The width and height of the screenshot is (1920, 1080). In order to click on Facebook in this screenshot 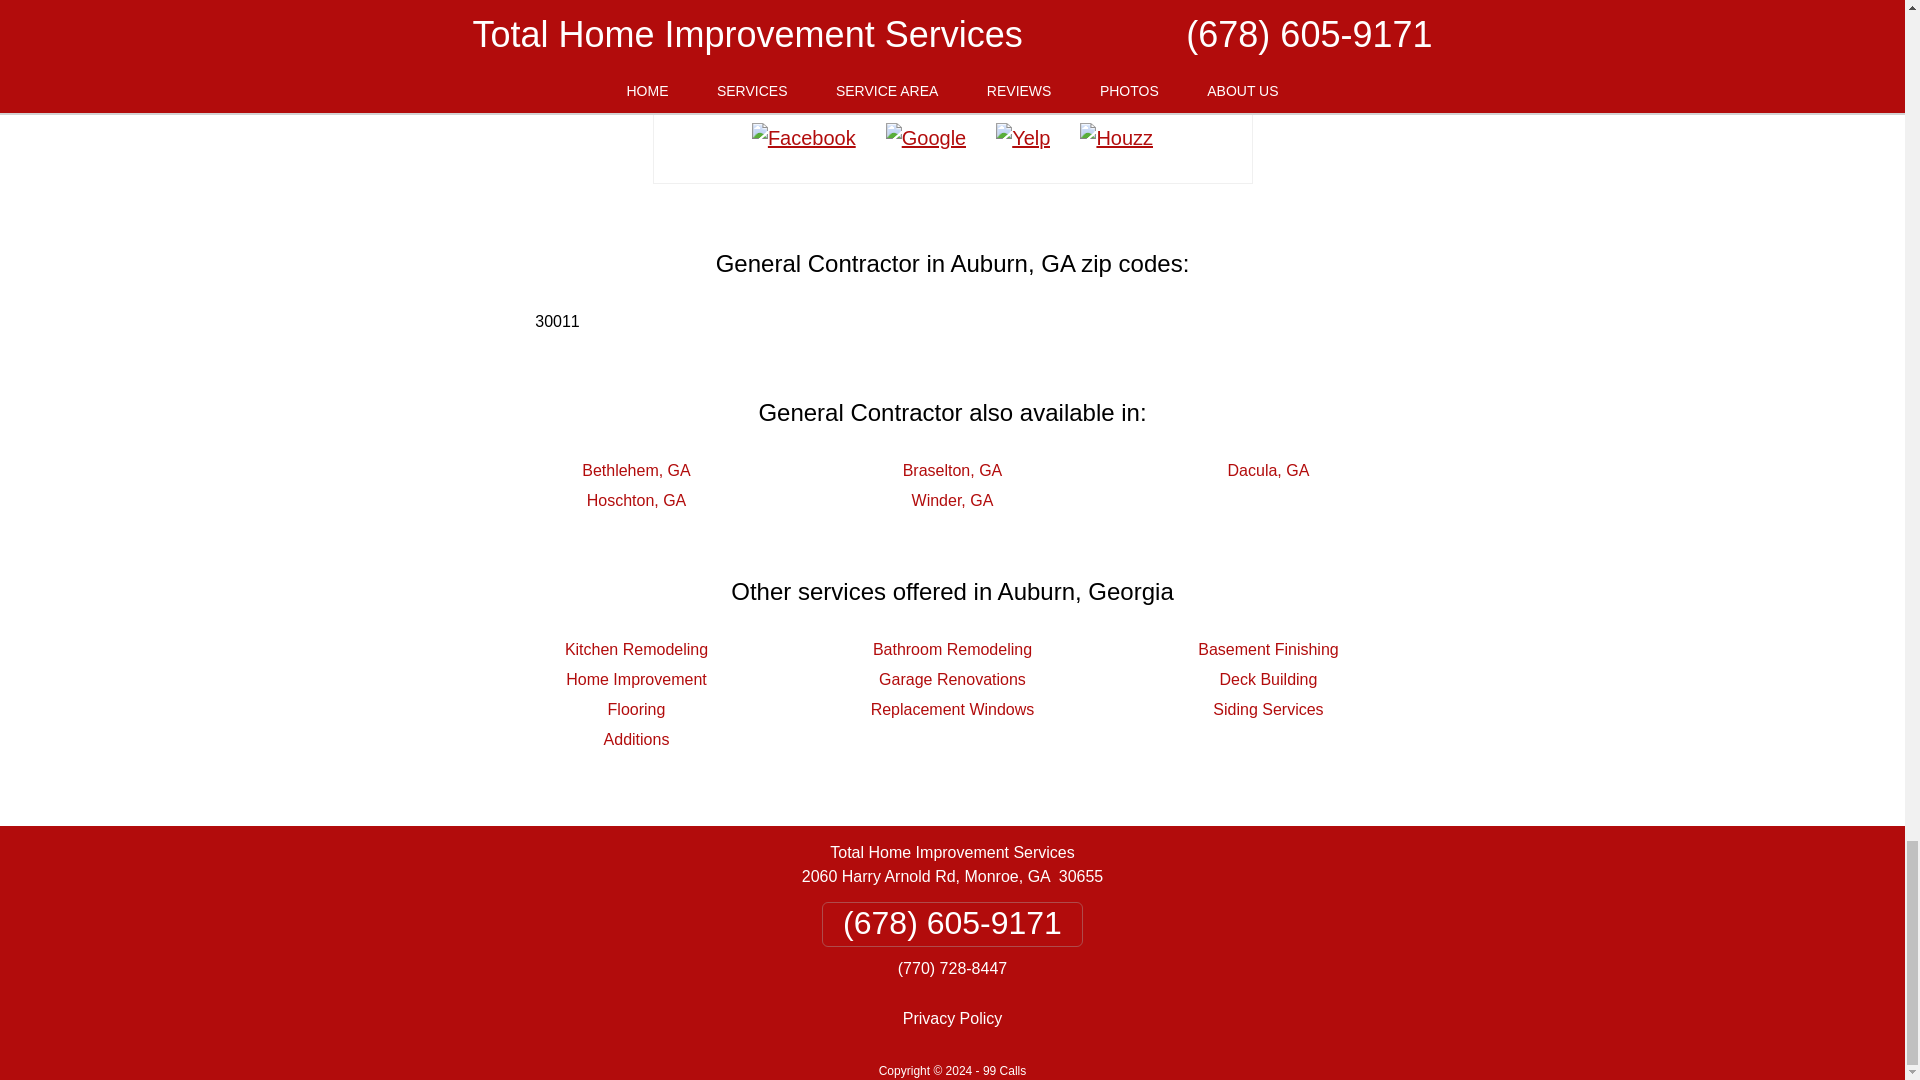, I will do `click(804, 138)`.